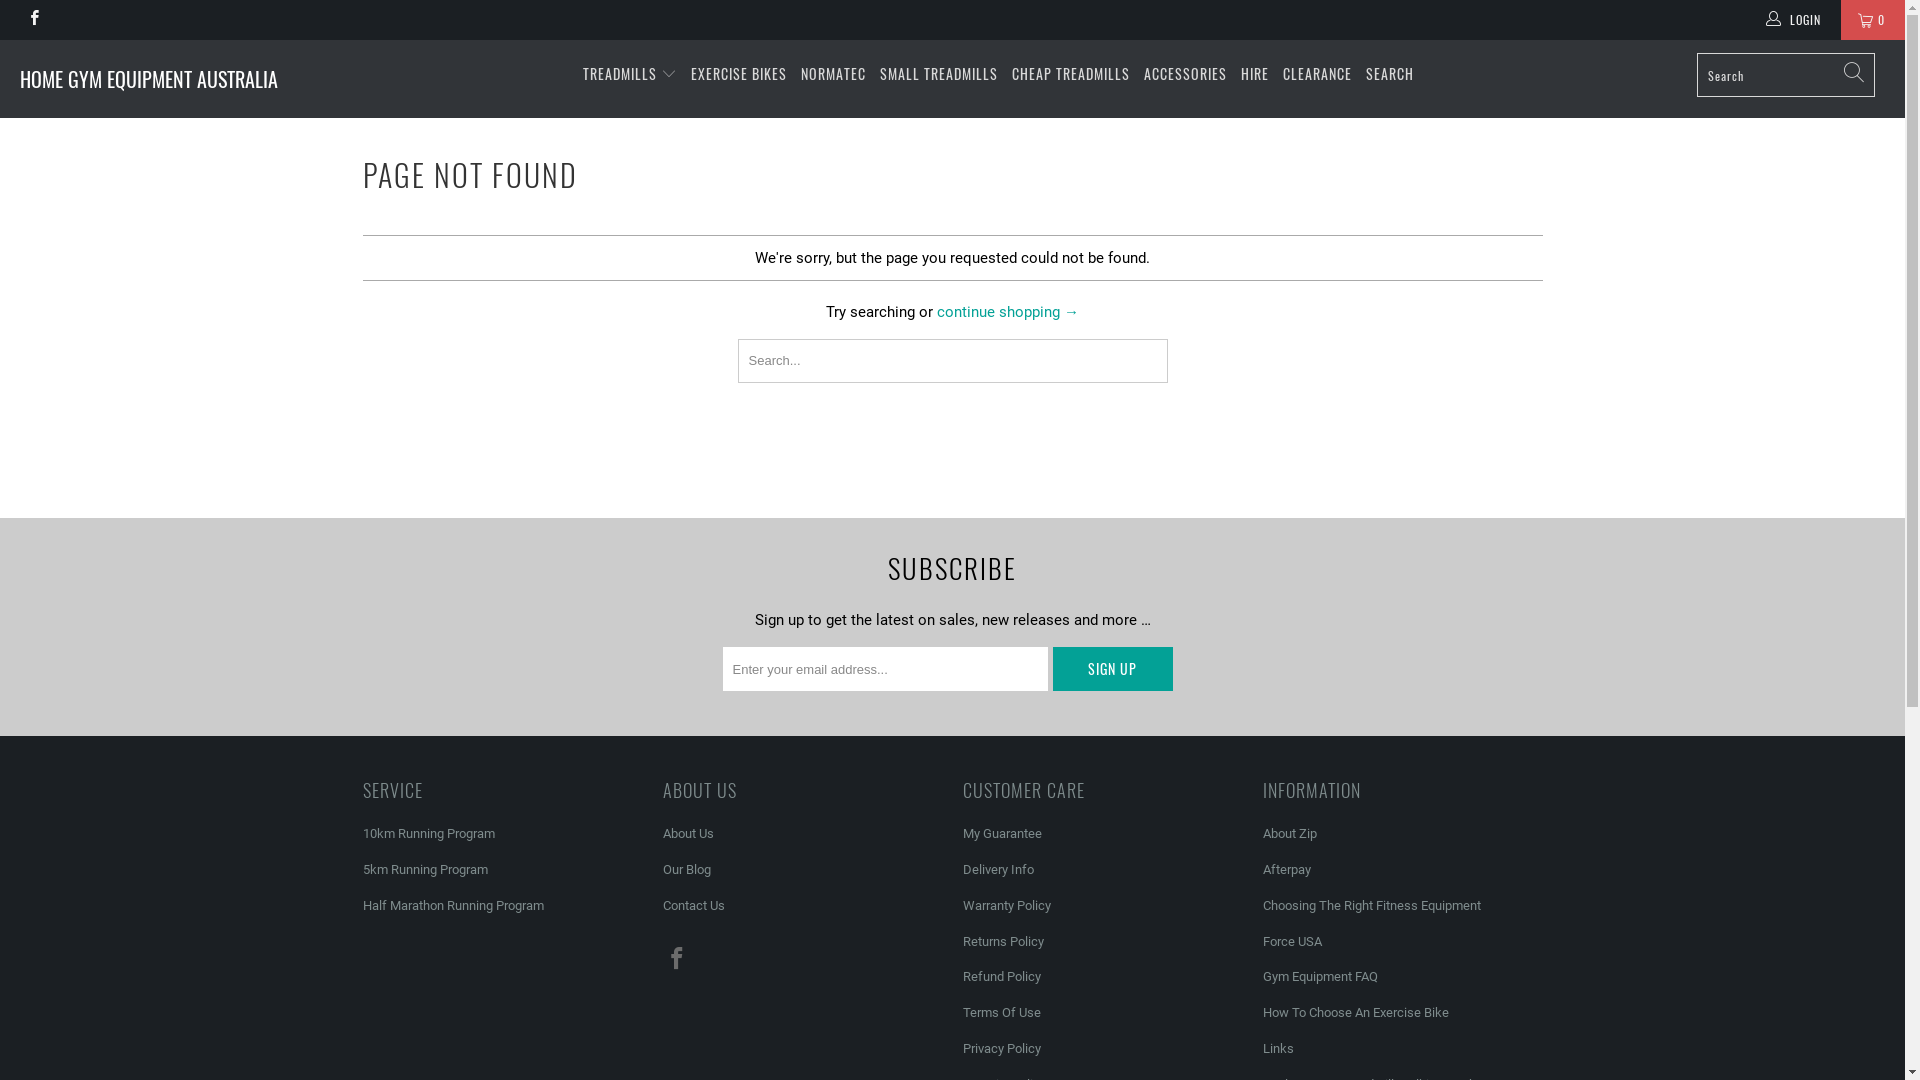 This screenshot has width=1920, height=1080. What do you see at coordinates (834, 74) in the screenshot?
I see `NORMATEC` at bounding box center [834, 74].